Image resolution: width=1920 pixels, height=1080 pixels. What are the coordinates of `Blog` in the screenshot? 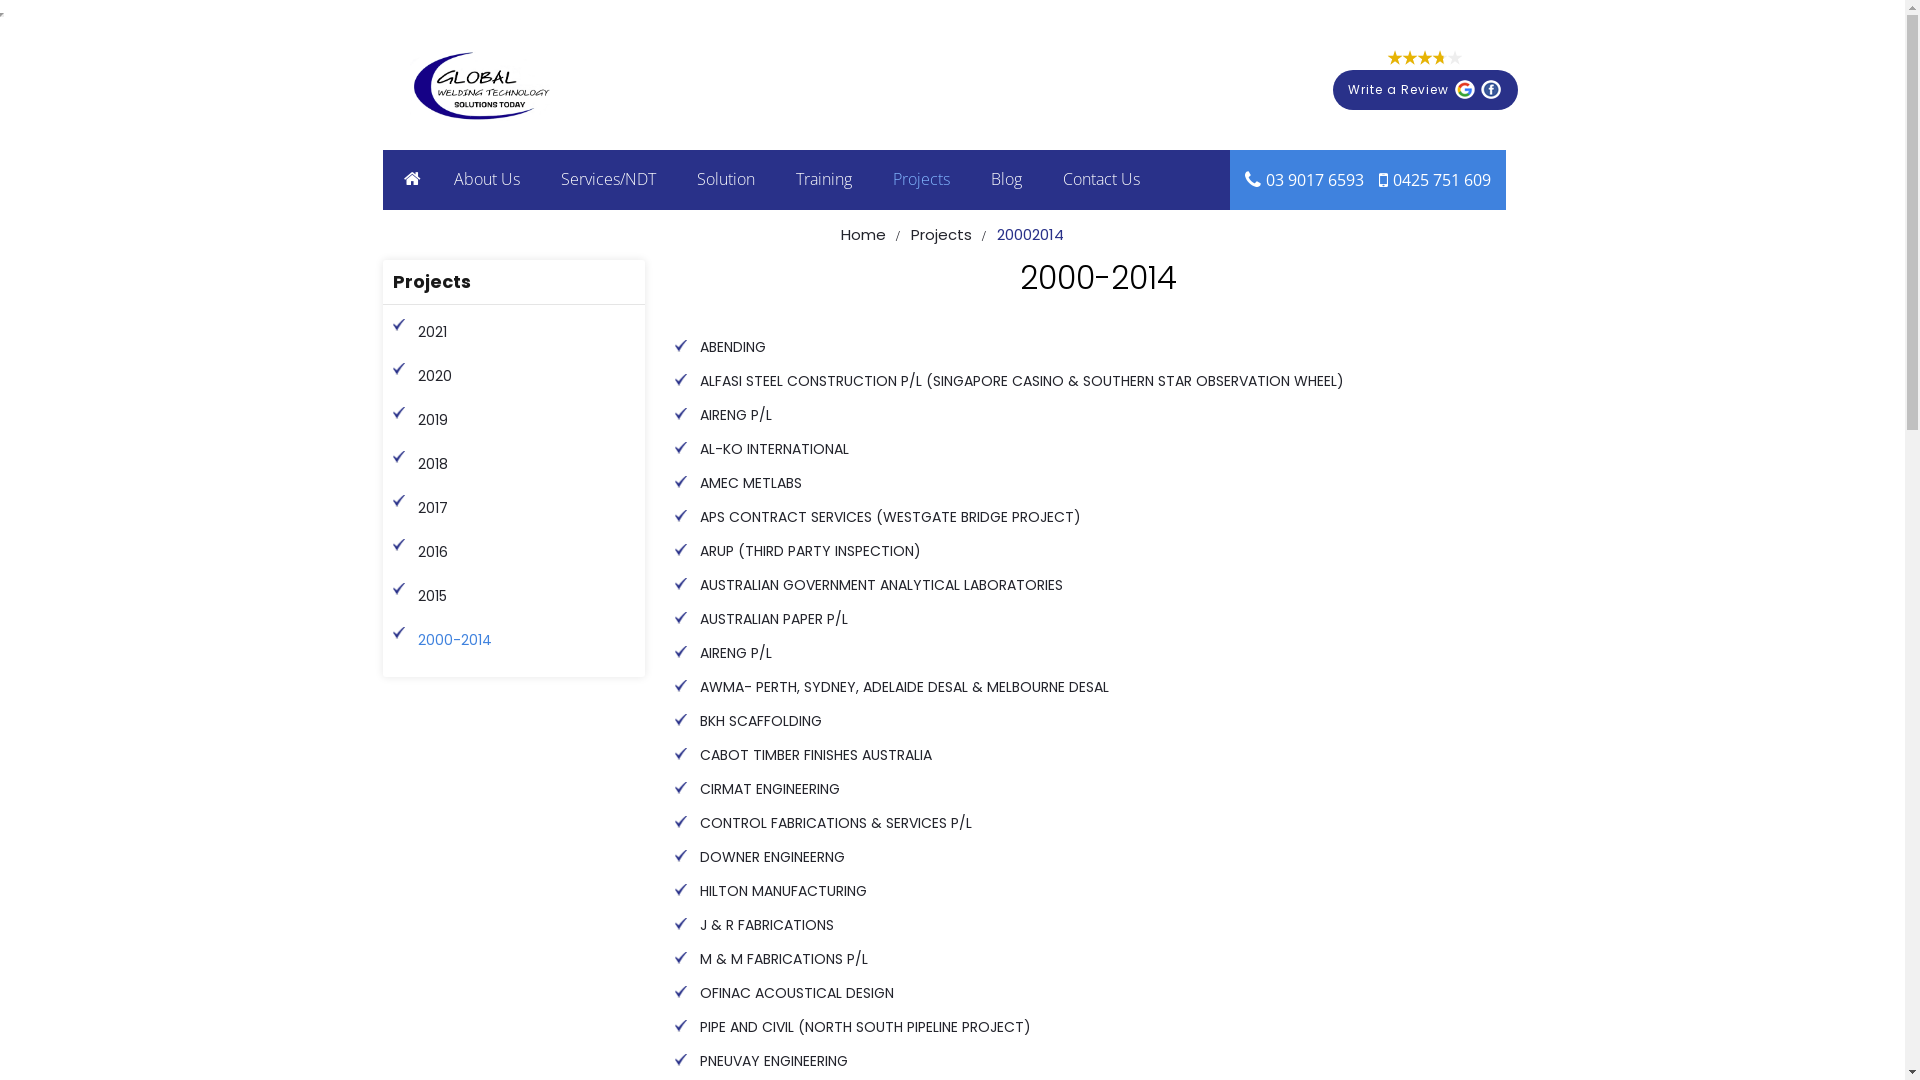 It's located at (1006, 180).